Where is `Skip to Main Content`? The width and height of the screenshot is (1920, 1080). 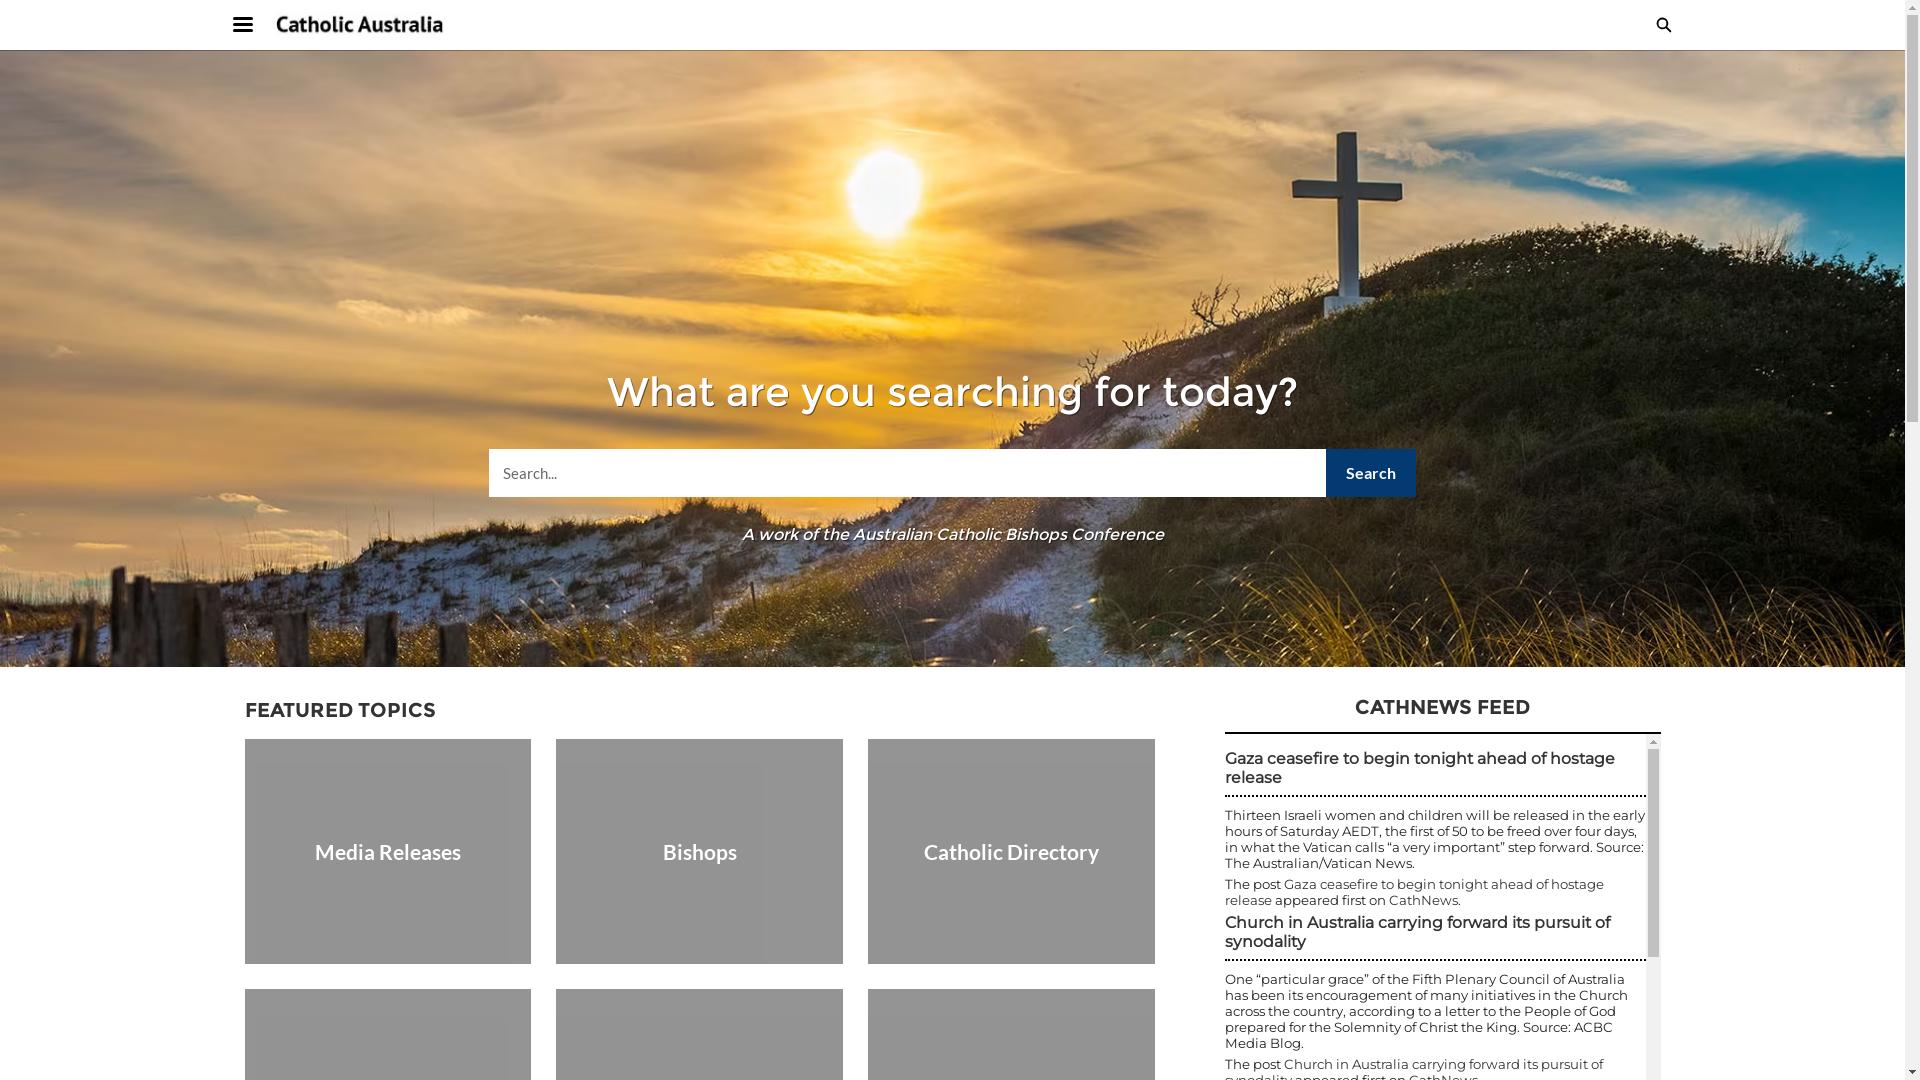
Skip to Main Content is located at coordinates (12, 6).